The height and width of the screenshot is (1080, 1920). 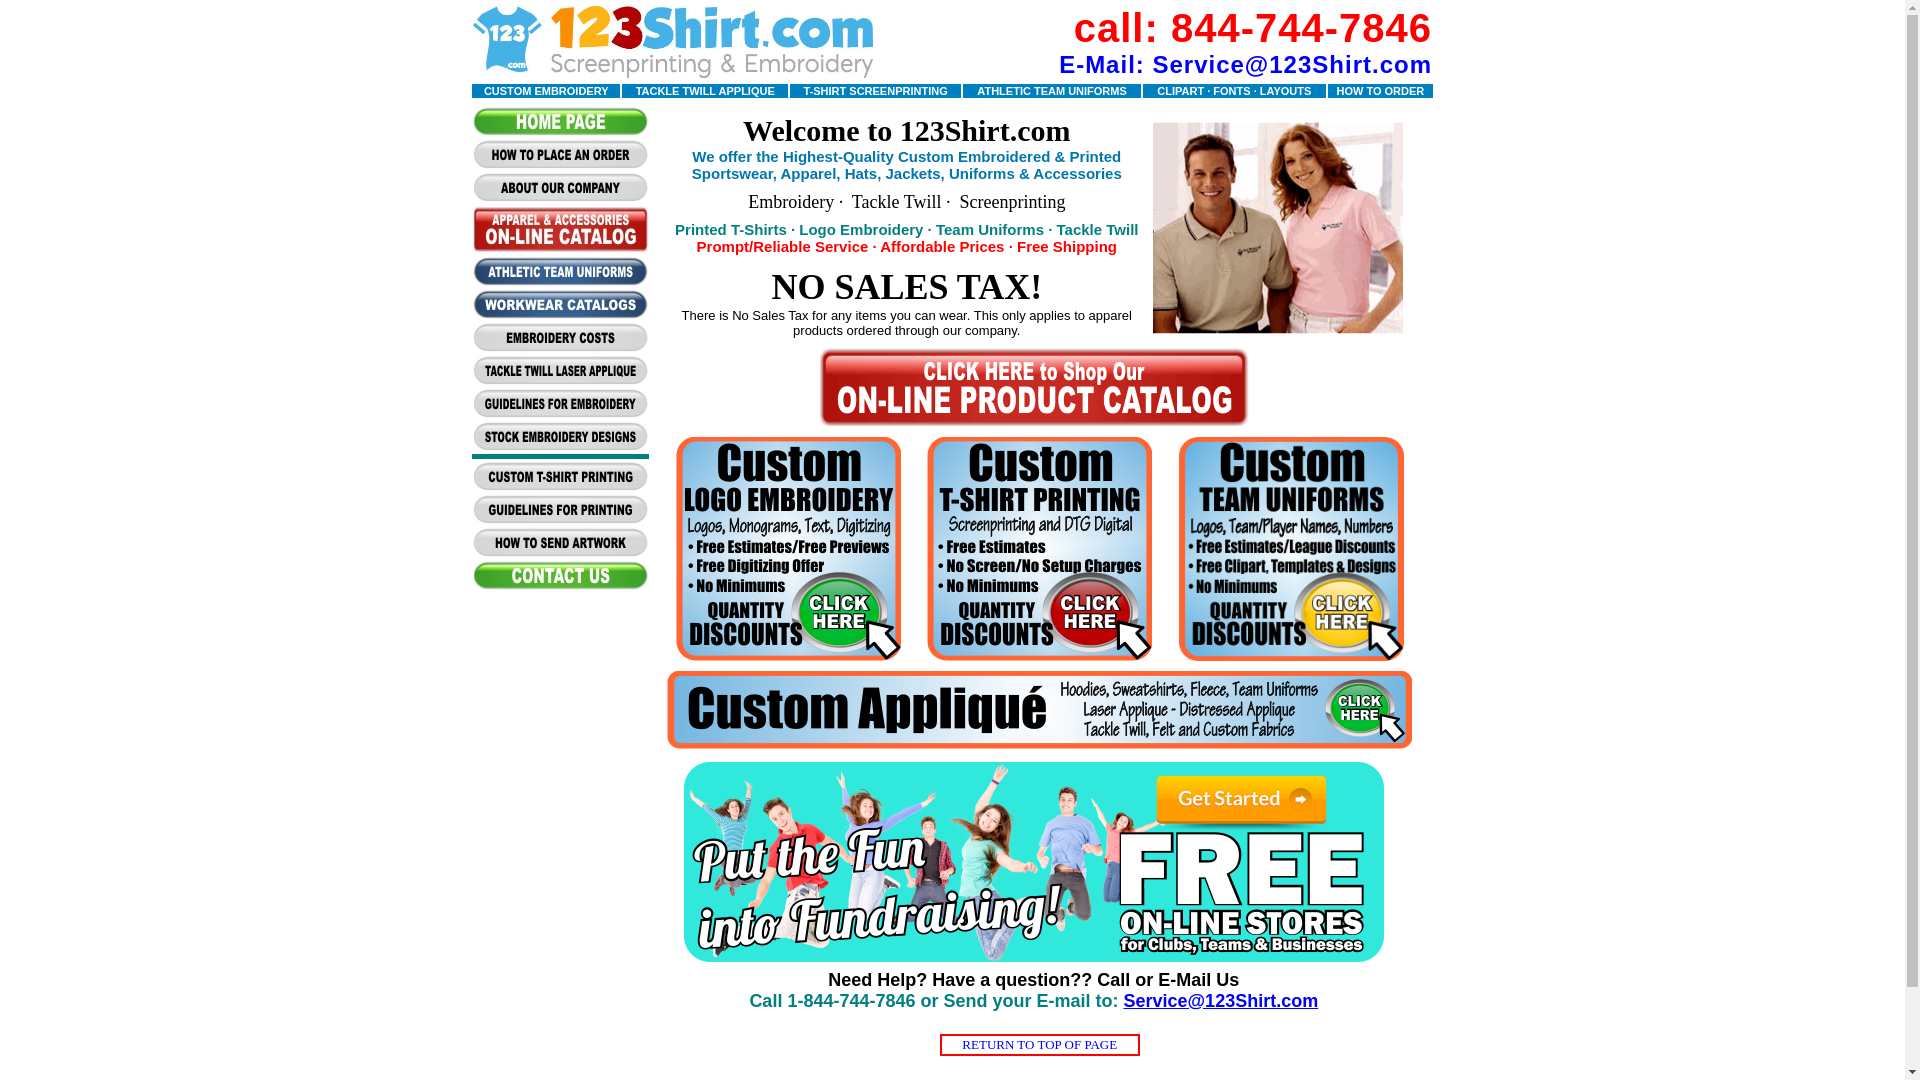 I want to click on T-SHIRT SCREENPRINTING, so click(x=875, y=90).